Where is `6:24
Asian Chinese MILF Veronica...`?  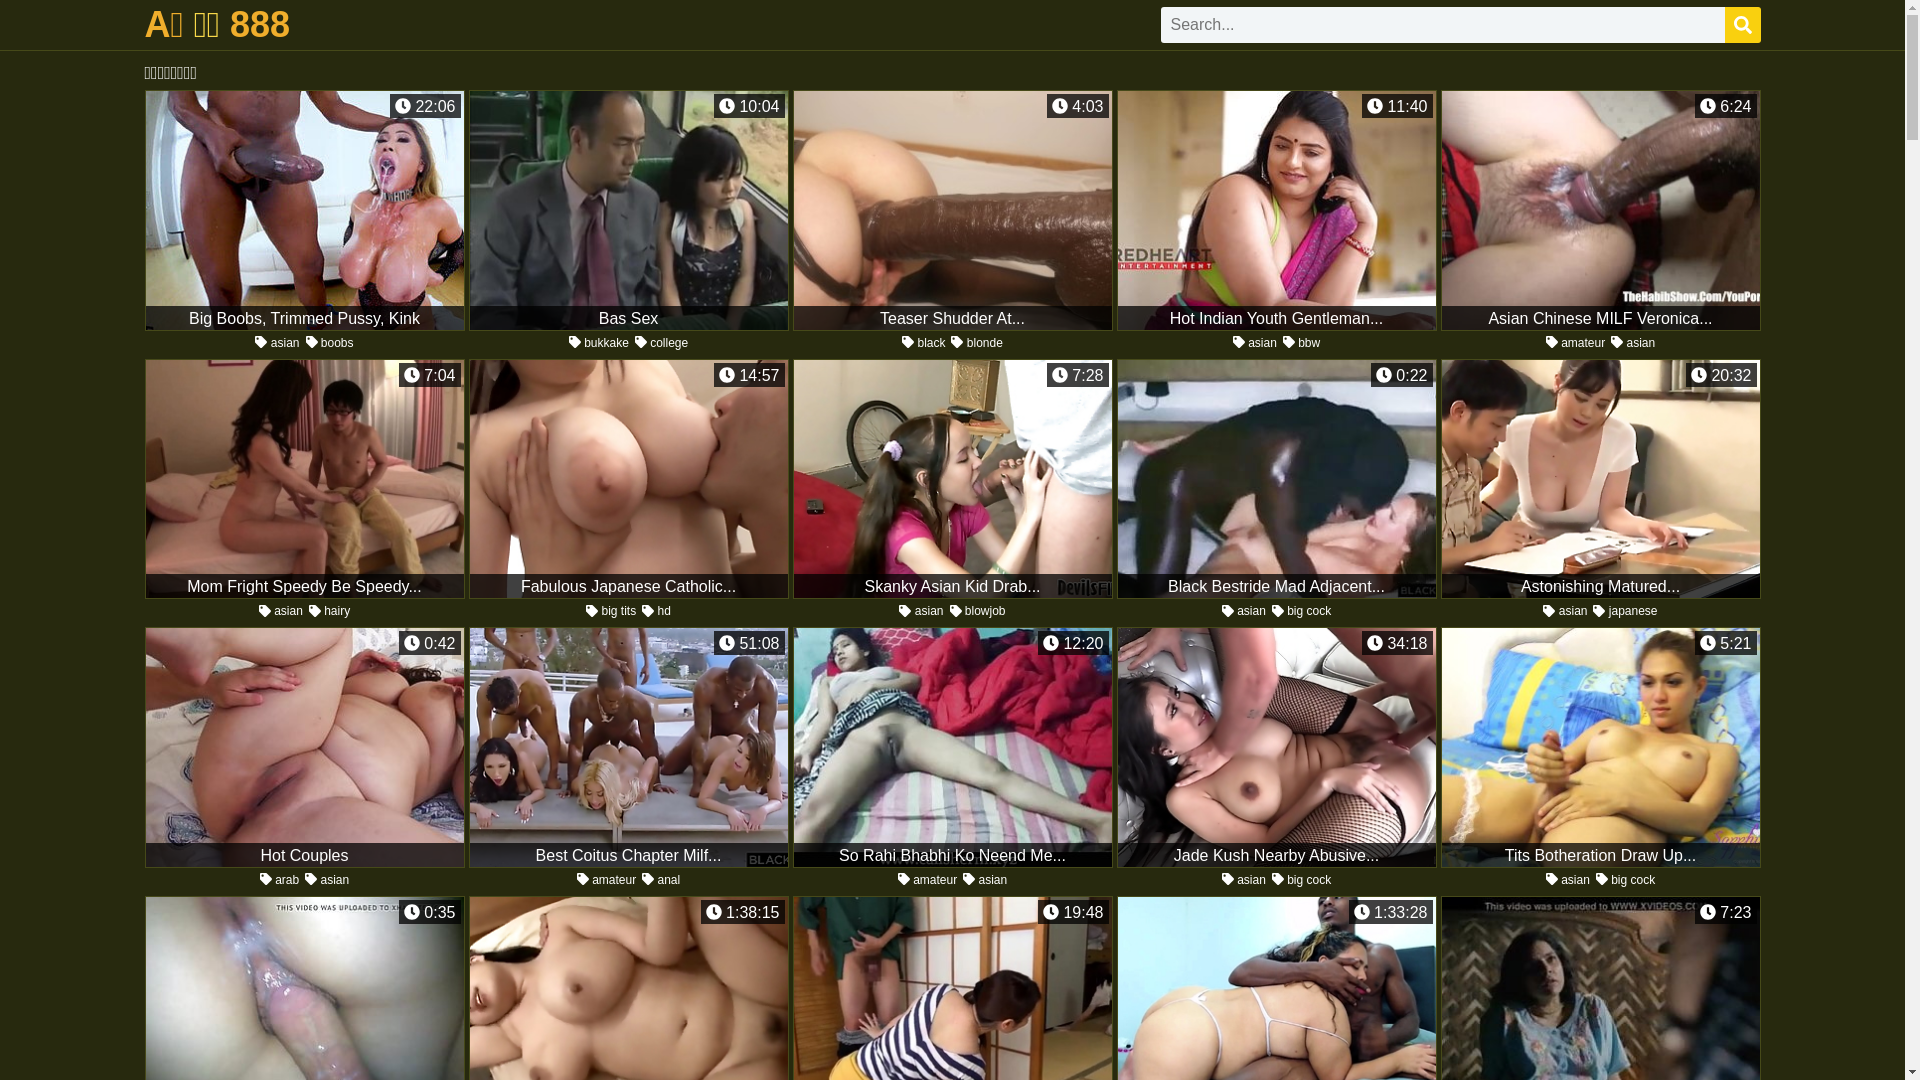 6:24
Asian Chinese MILF Veronica... is located at coordinates (1600, 210).